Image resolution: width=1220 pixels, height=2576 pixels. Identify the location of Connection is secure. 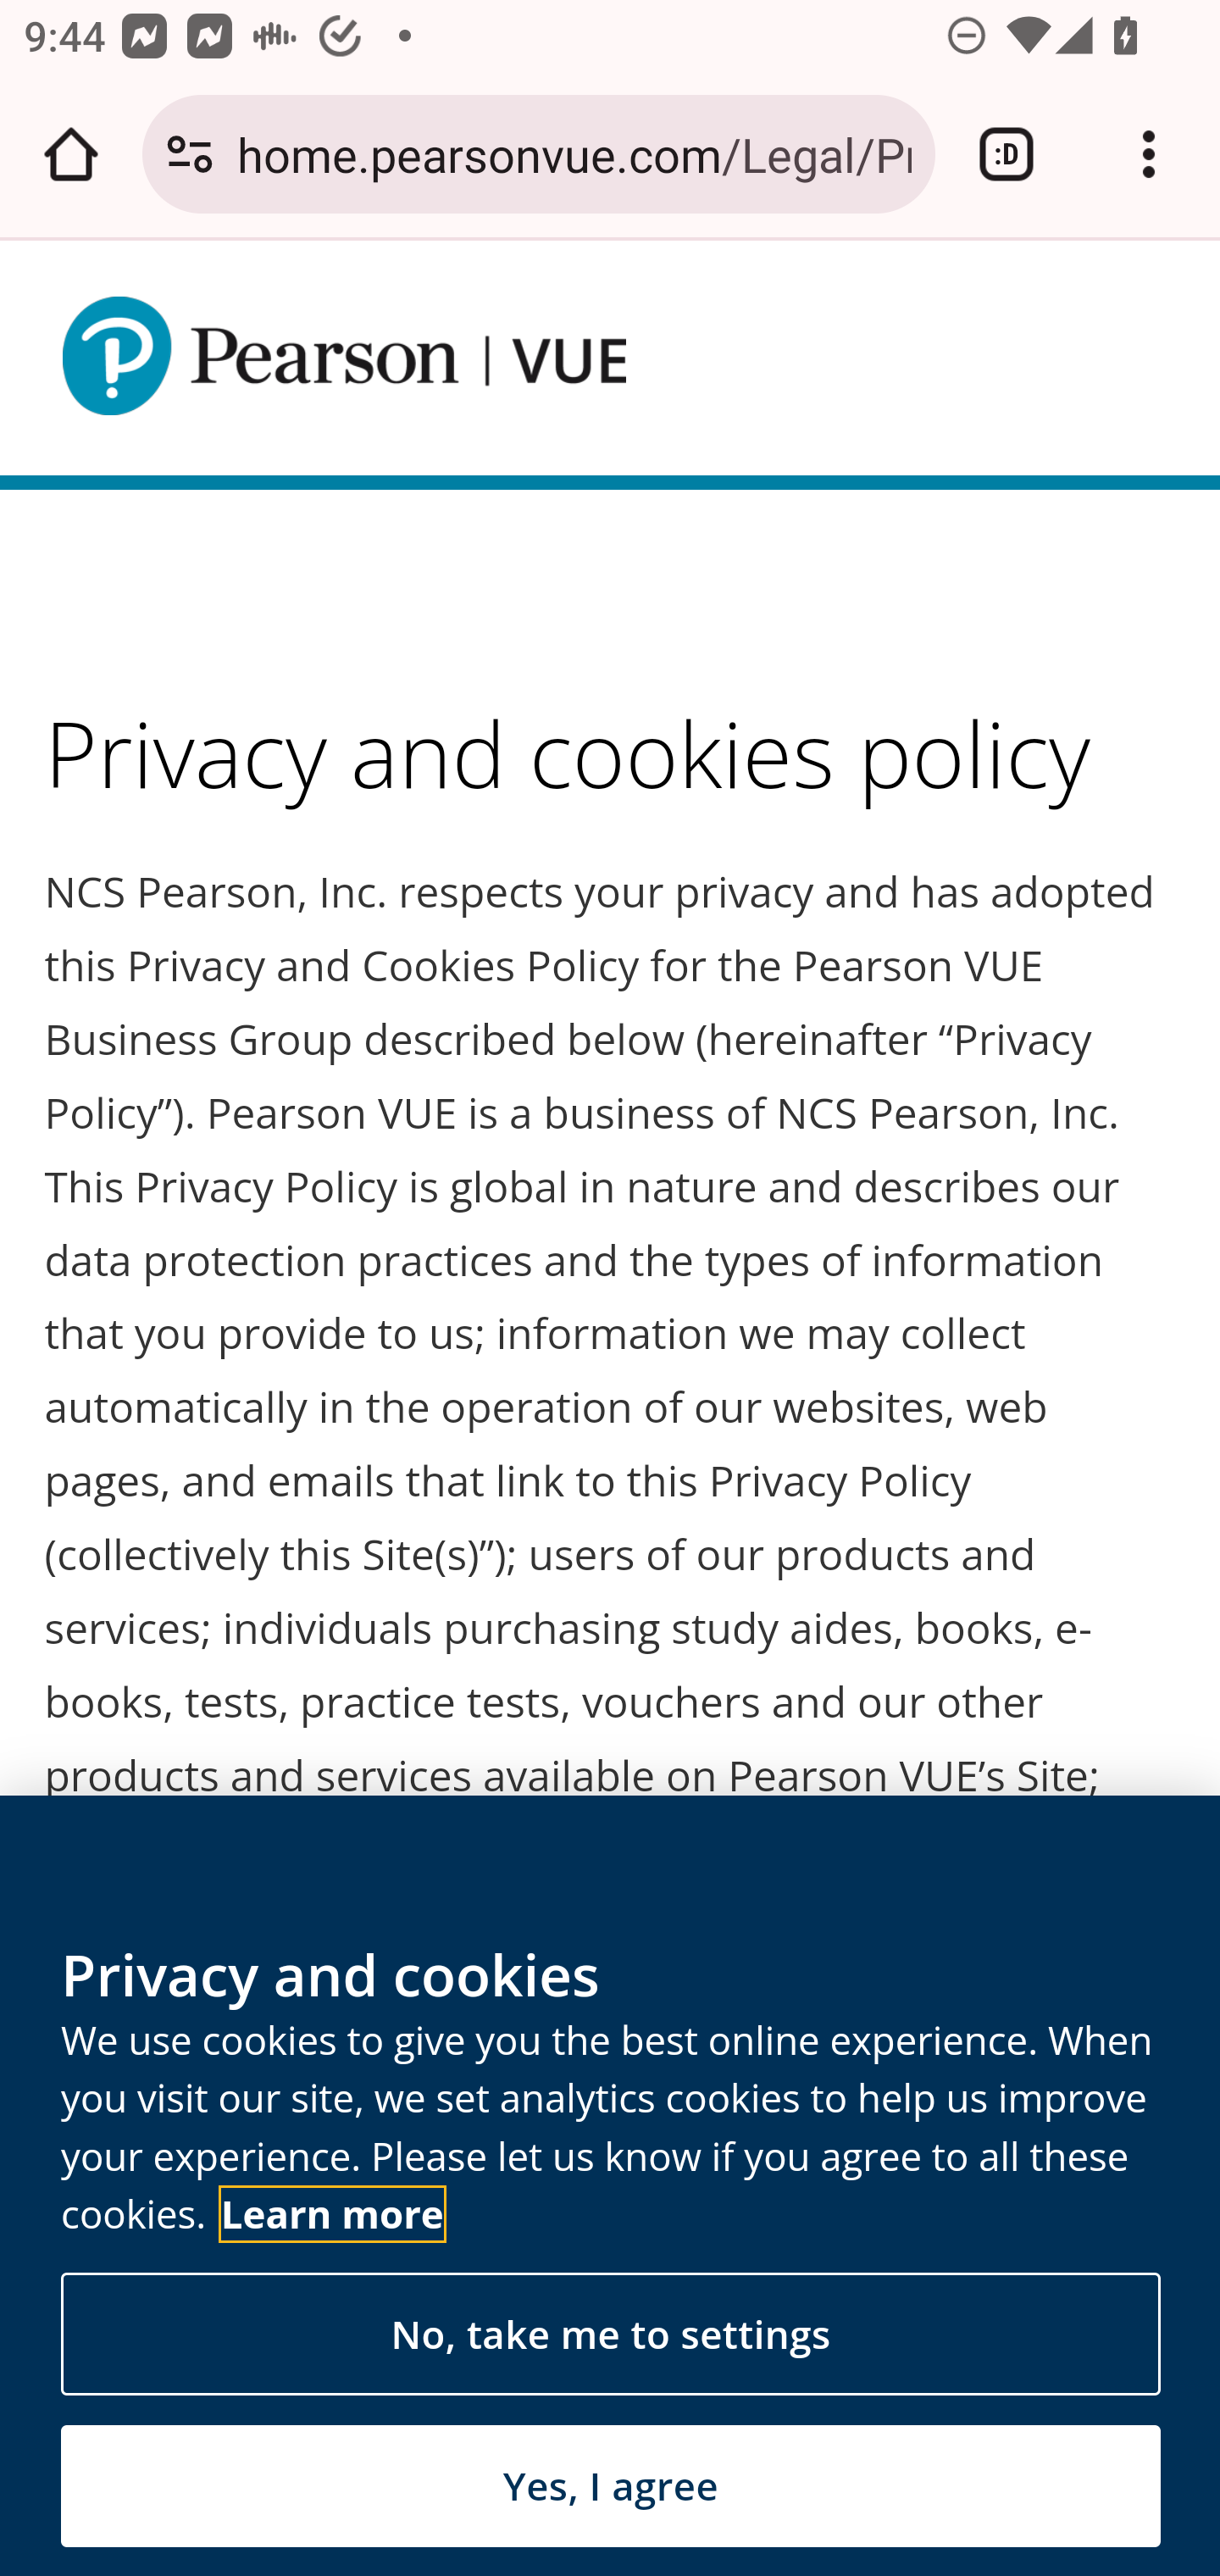
(190, 154).